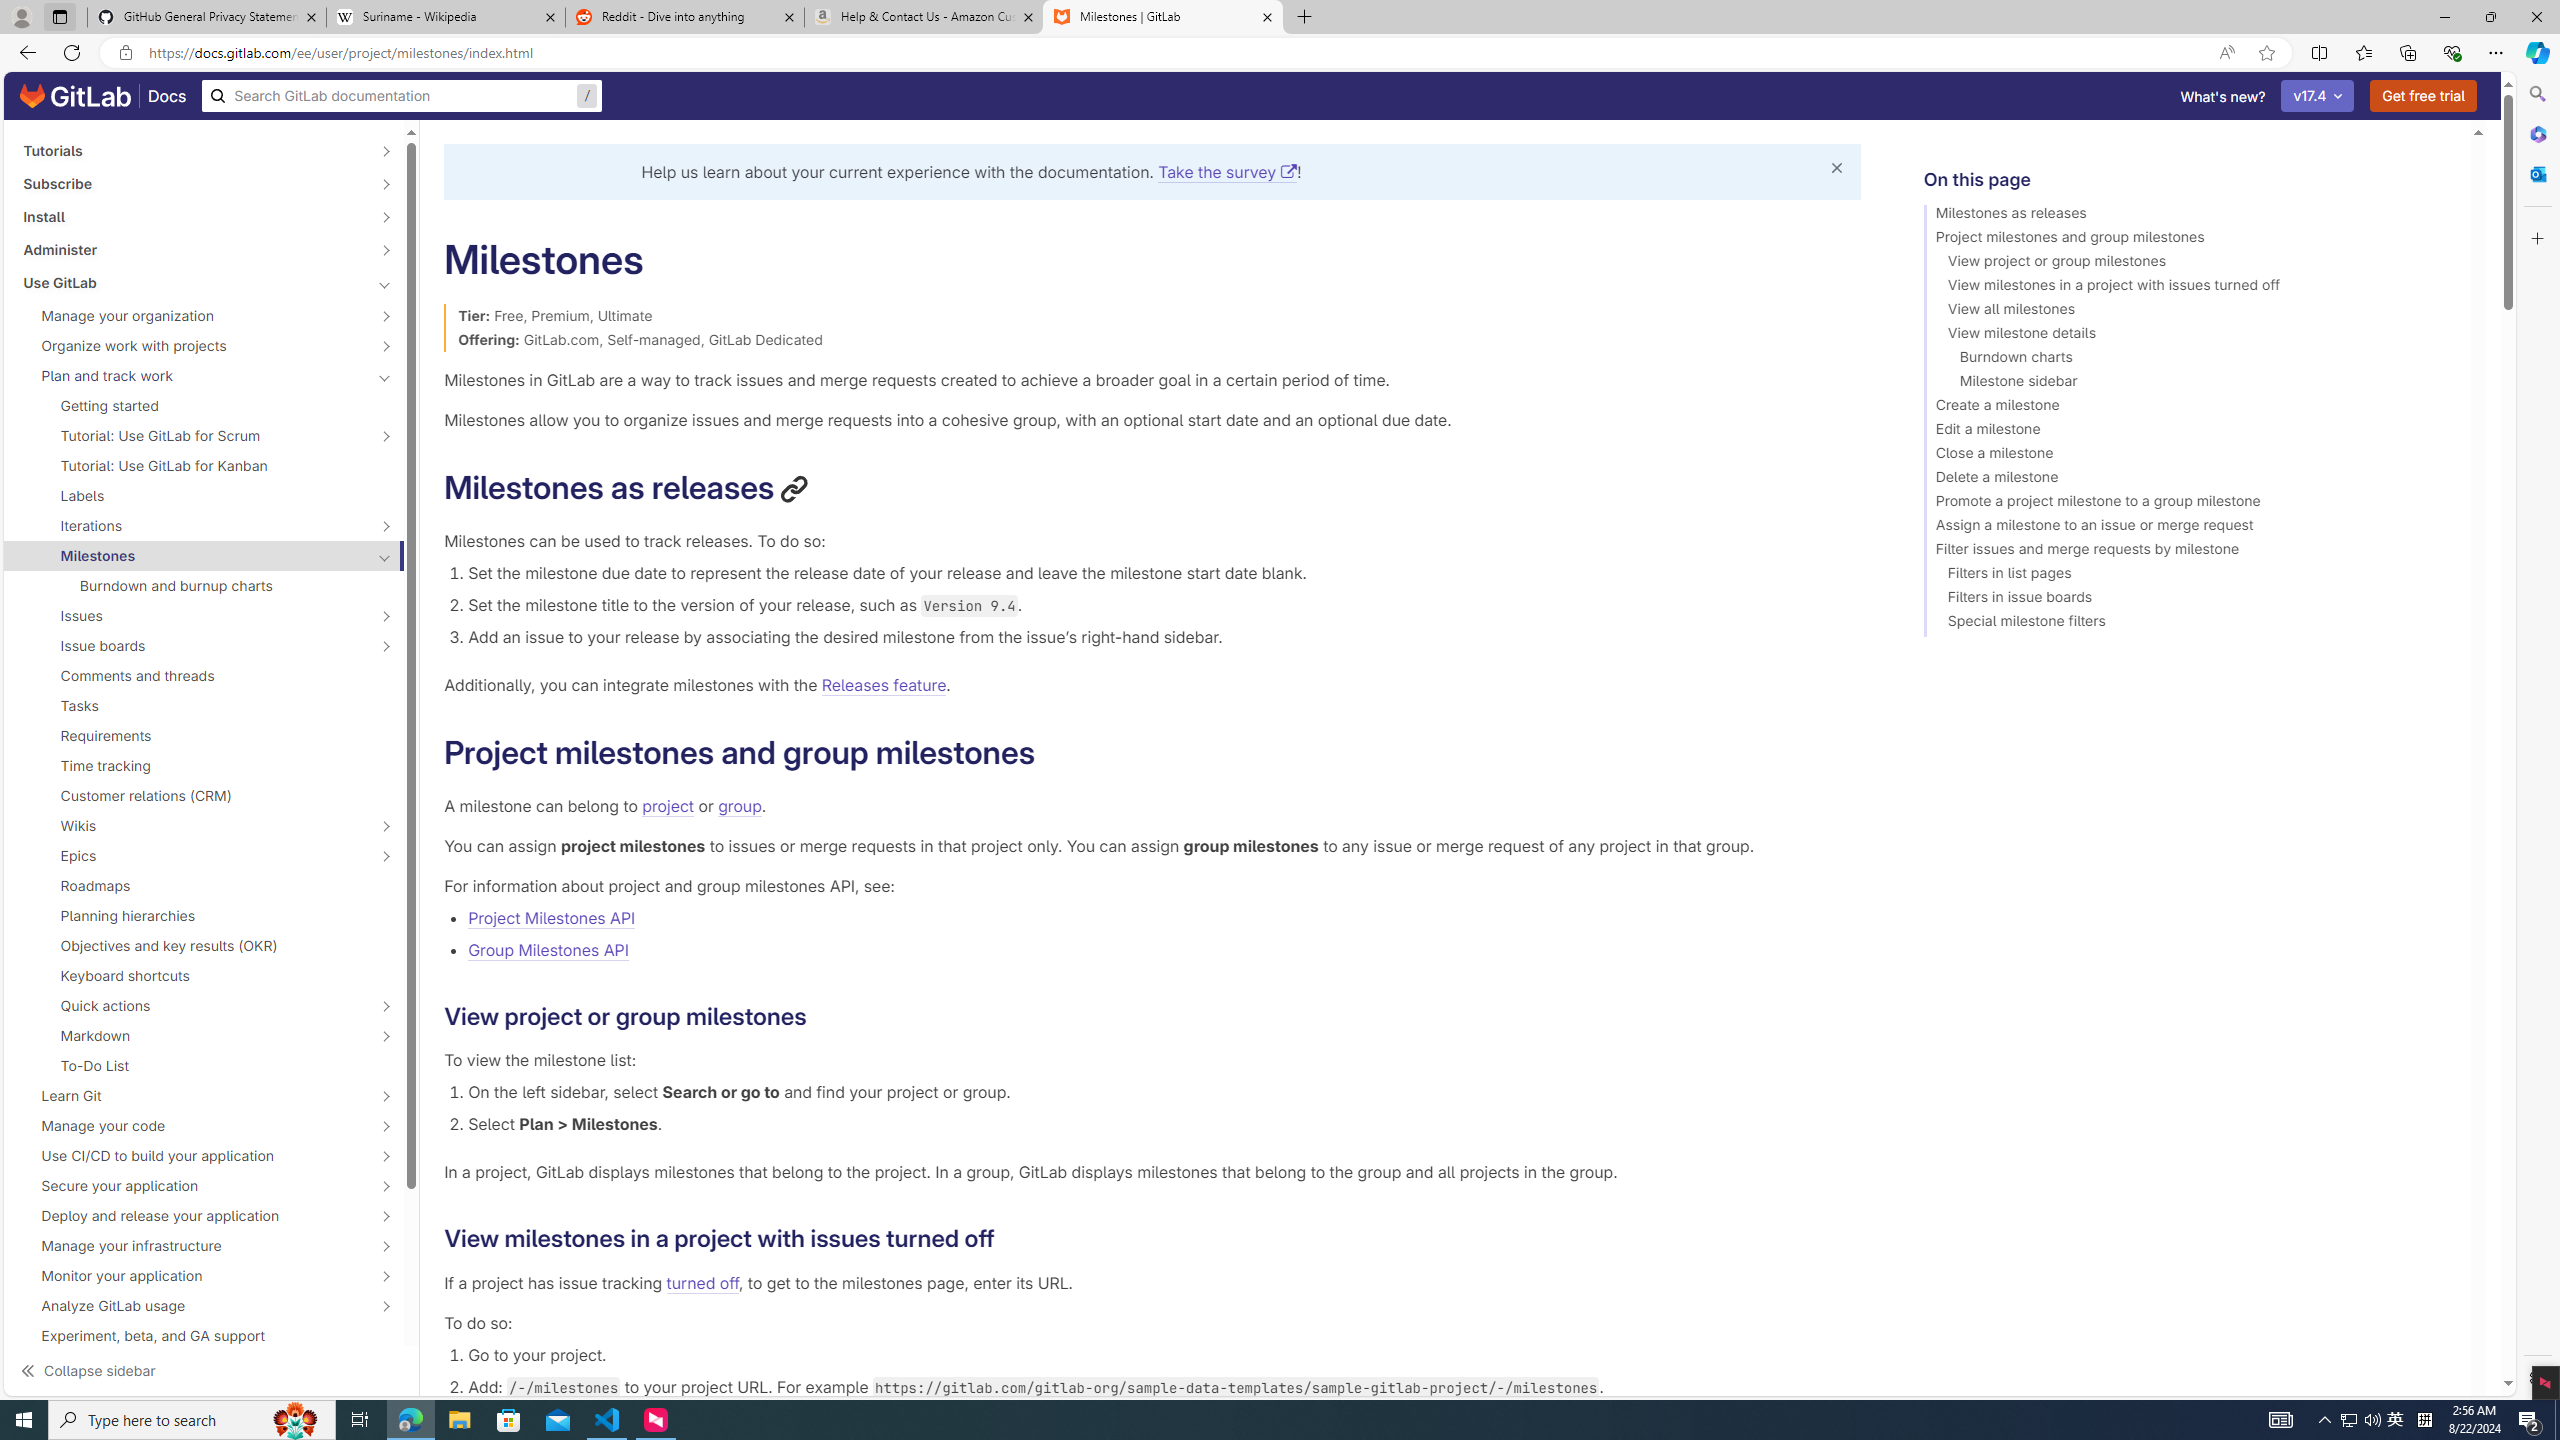 The image size is (2560, 1440). Describe the element at coordinates (193, 526) in the screenshot. I see `Iterations` at that location.